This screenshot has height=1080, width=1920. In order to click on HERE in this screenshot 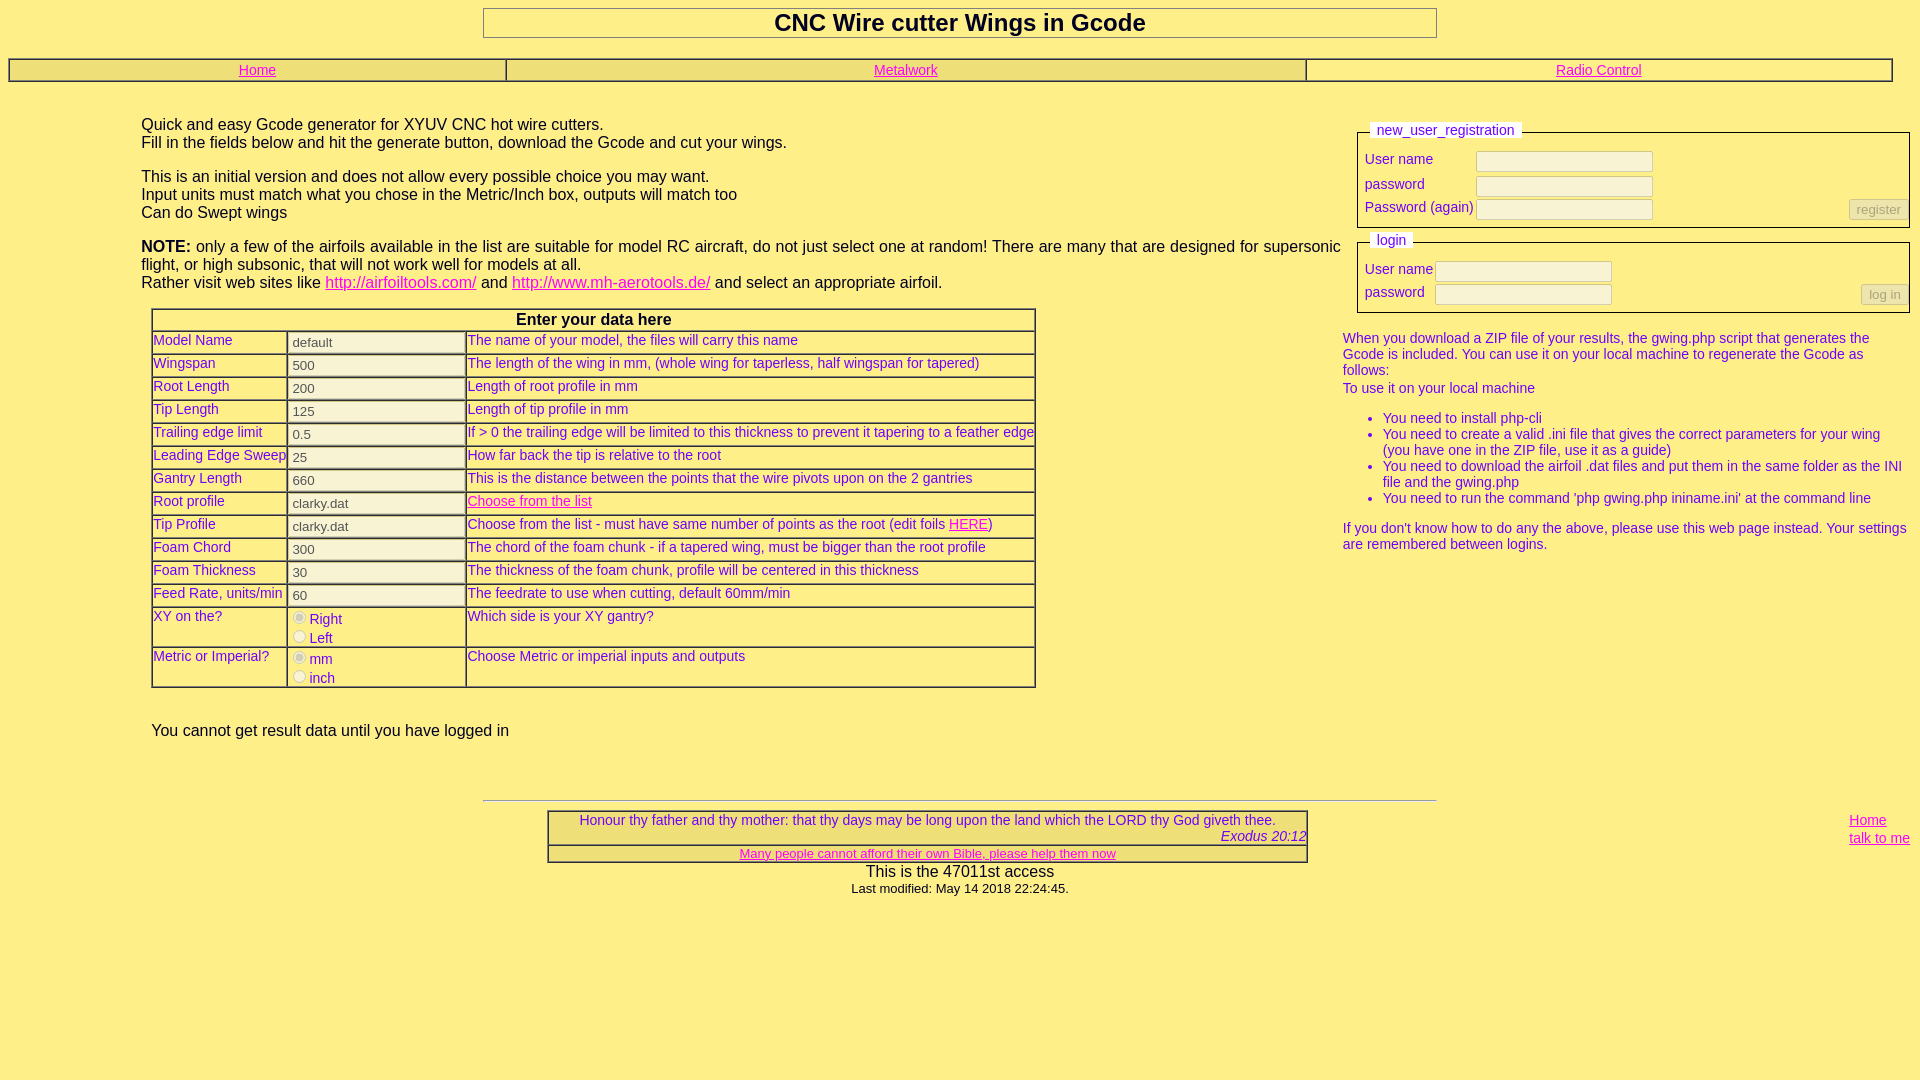, I will do `click(968, 524)`.